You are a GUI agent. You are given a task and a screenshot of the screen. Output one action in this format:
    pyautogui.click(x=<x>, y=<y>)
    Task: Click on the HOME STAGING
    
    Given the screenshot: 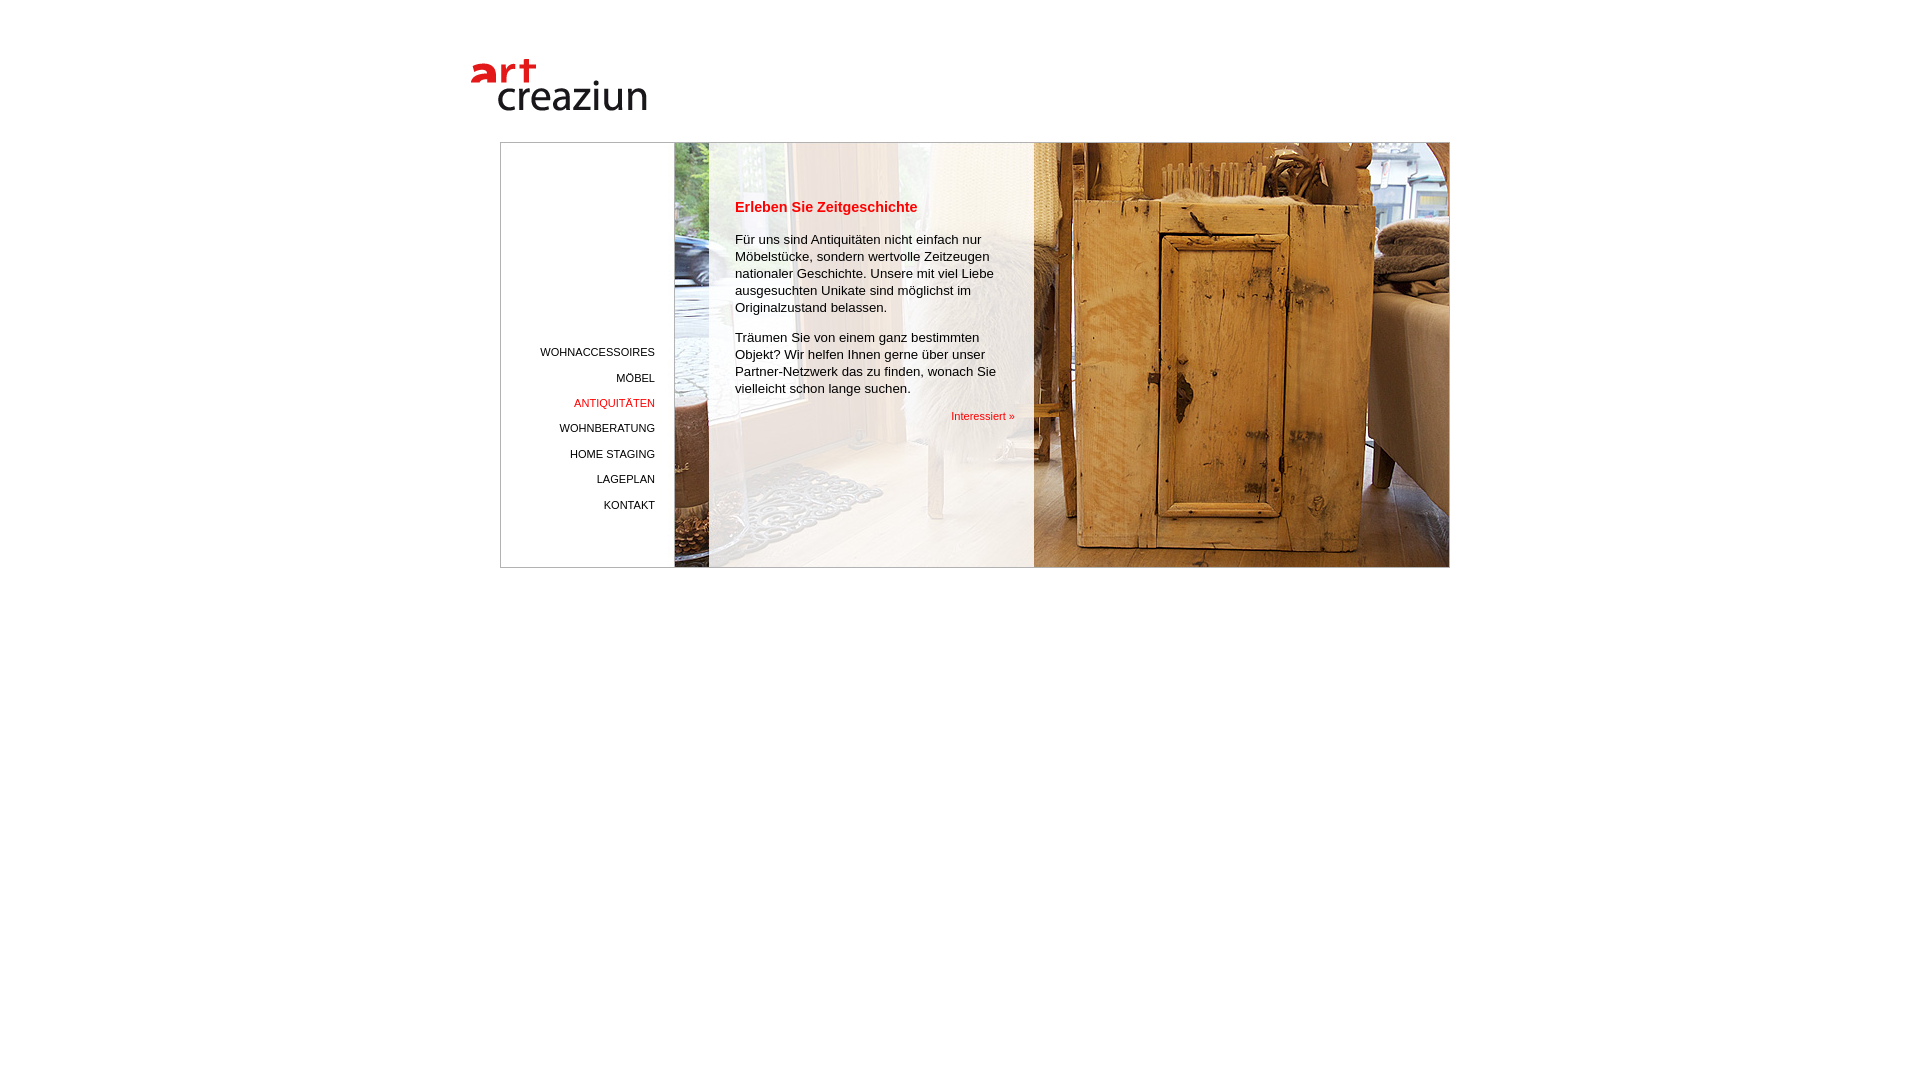 What is the action you would take?
    pyautogui.click(x=578, y=454)
    